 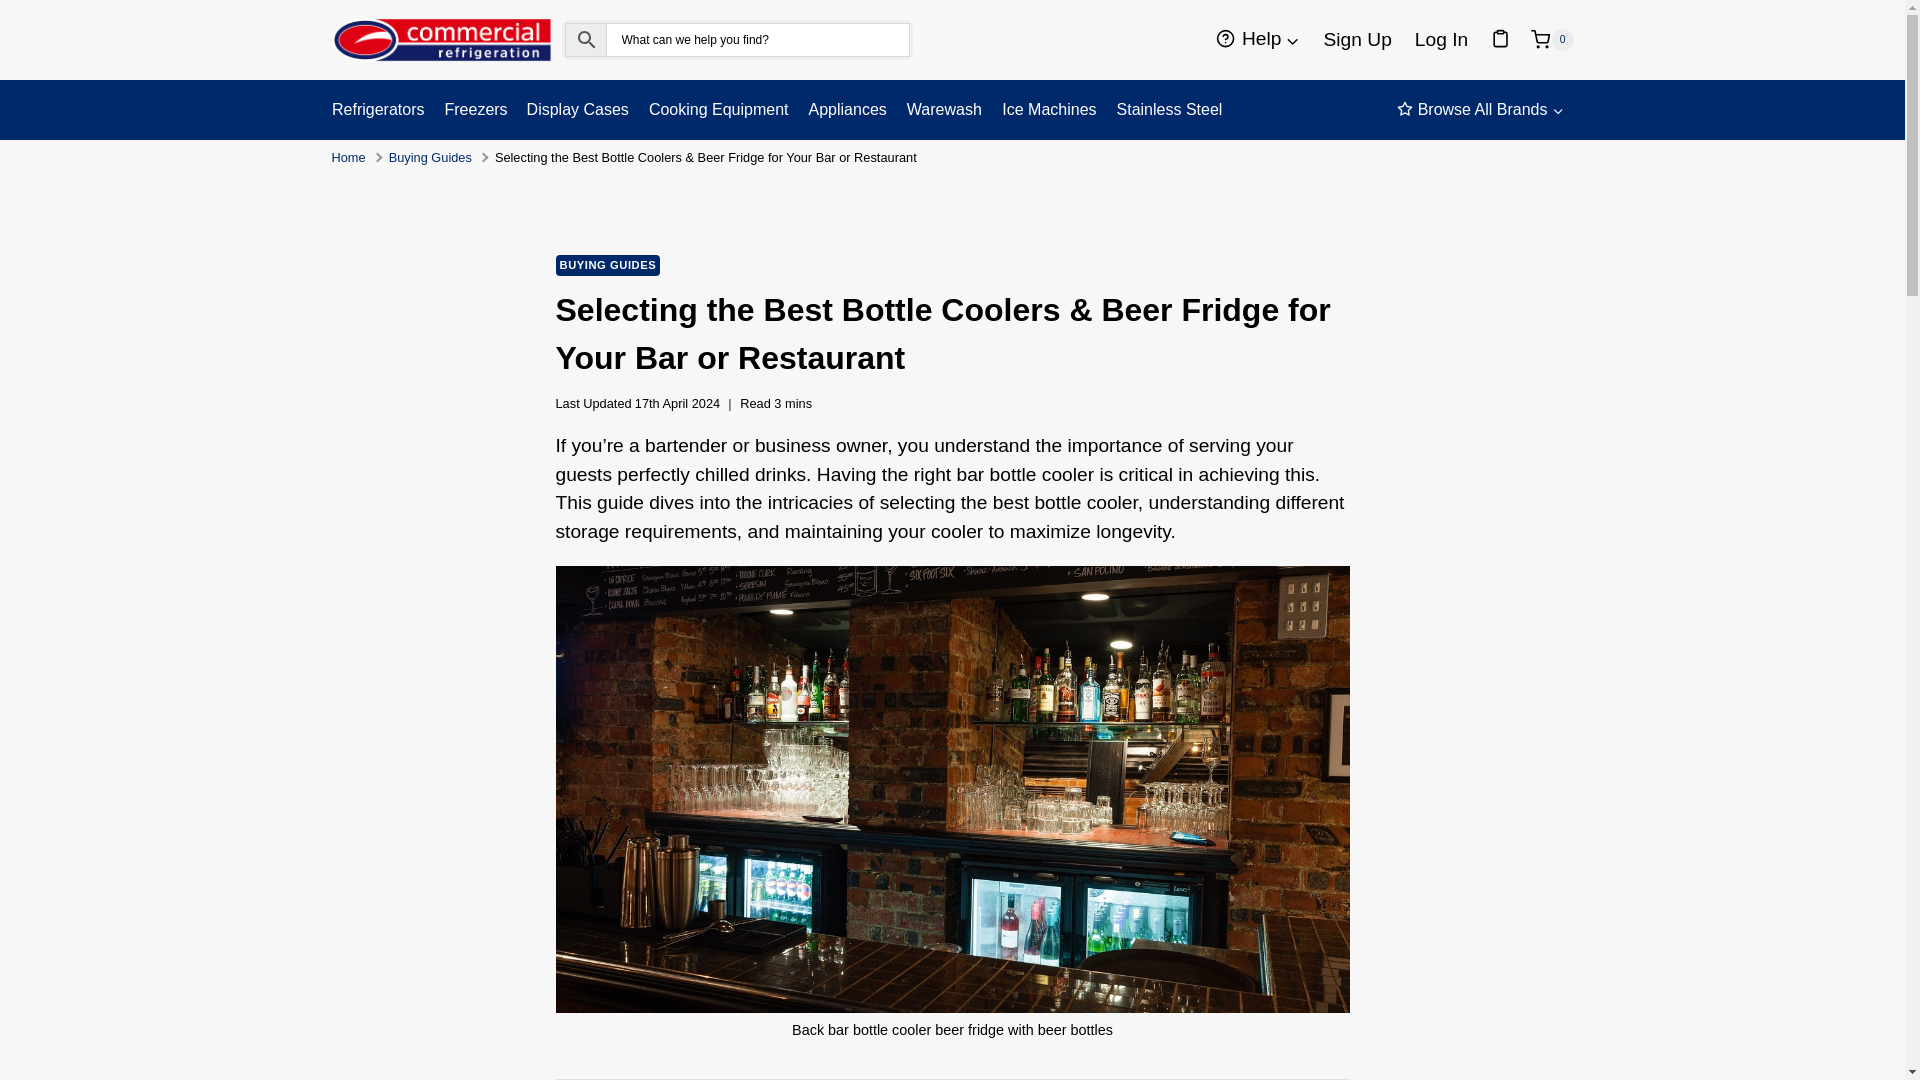 What do you see at coordinates (1551, 40) in the screenshot?
I see `0` at bounding box center [1551, 40].